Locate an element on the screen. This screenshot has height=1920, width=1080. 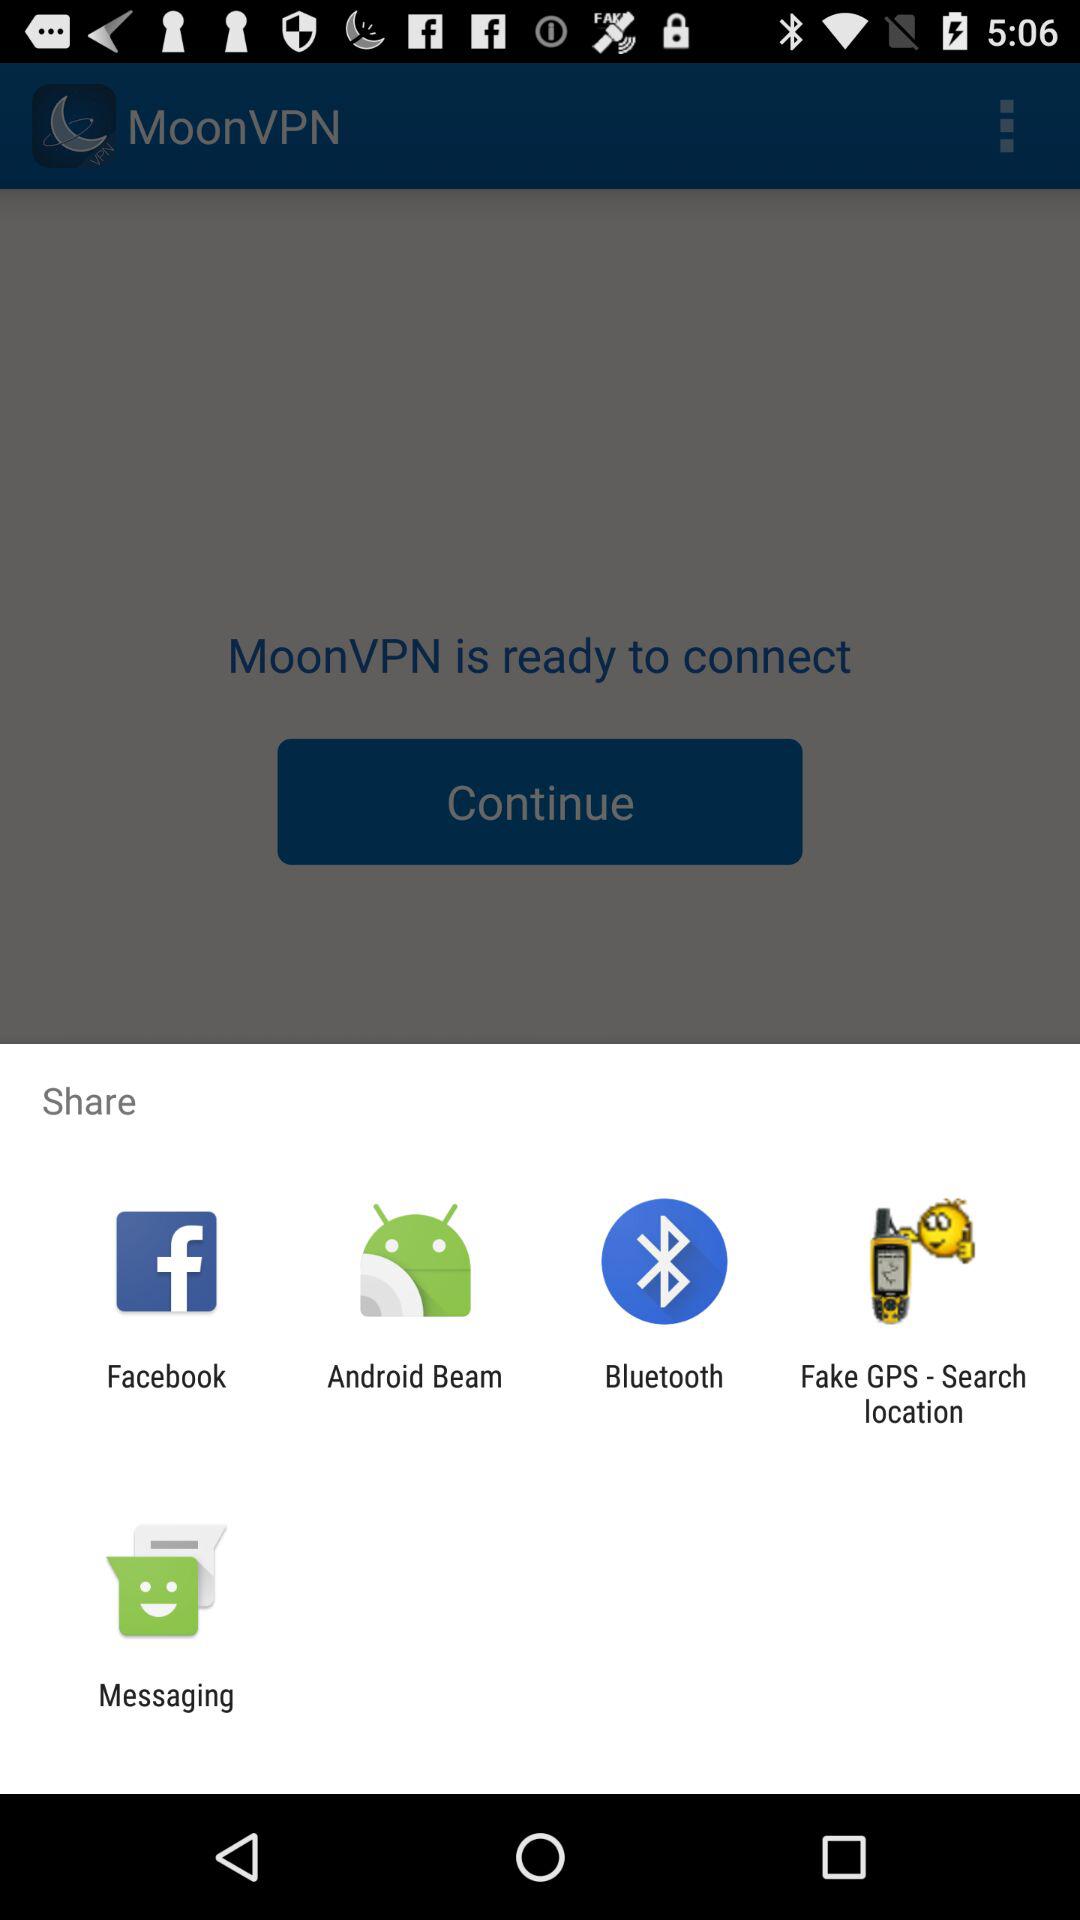
launch the messaging icon is located at coordinates (166, 1712).